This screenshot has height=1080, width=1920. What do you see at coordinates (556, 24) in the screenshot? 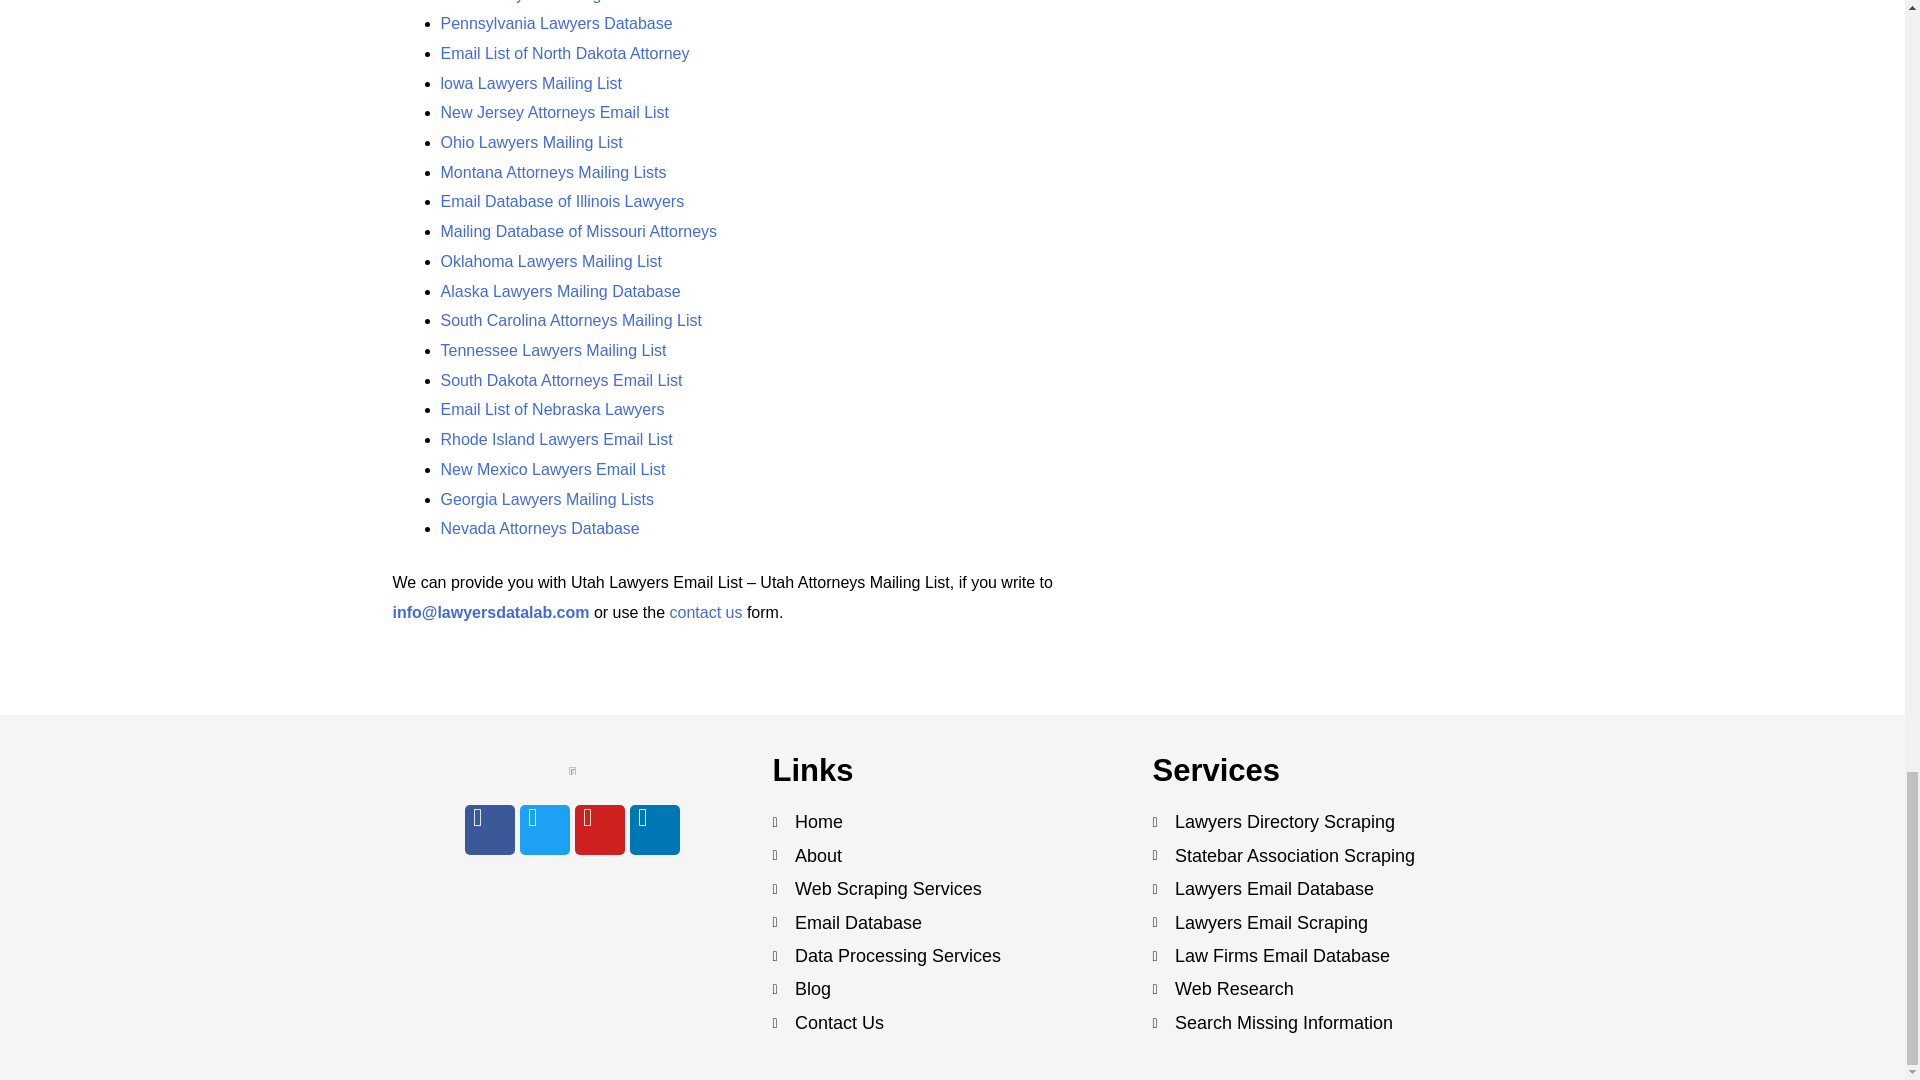
I see `Pennsylvania Lawyers Database` at bounding box center [556, 24].